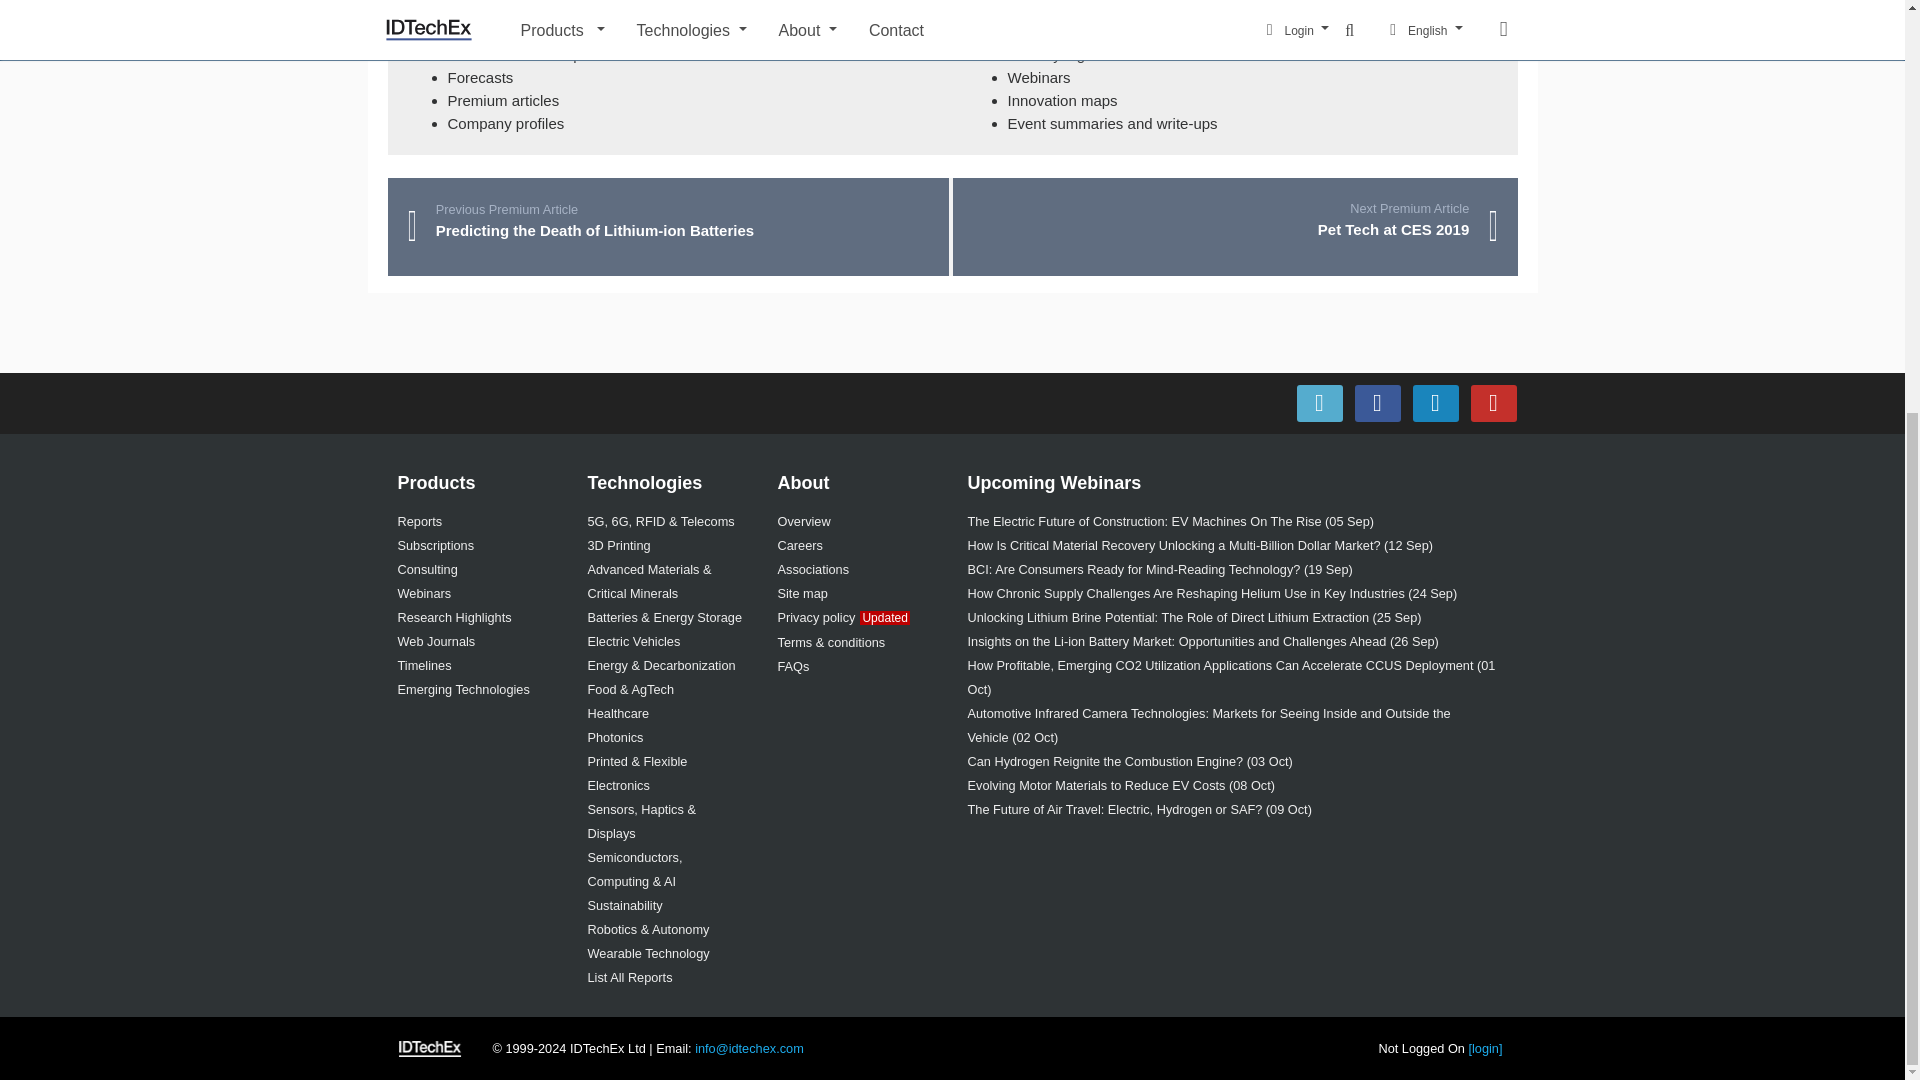 This screenshot has height=1080, width=1920. What do you see at coordinates (618, 714) in the screenshot?
I see `Healthcare` at bounding box center [618, 714].